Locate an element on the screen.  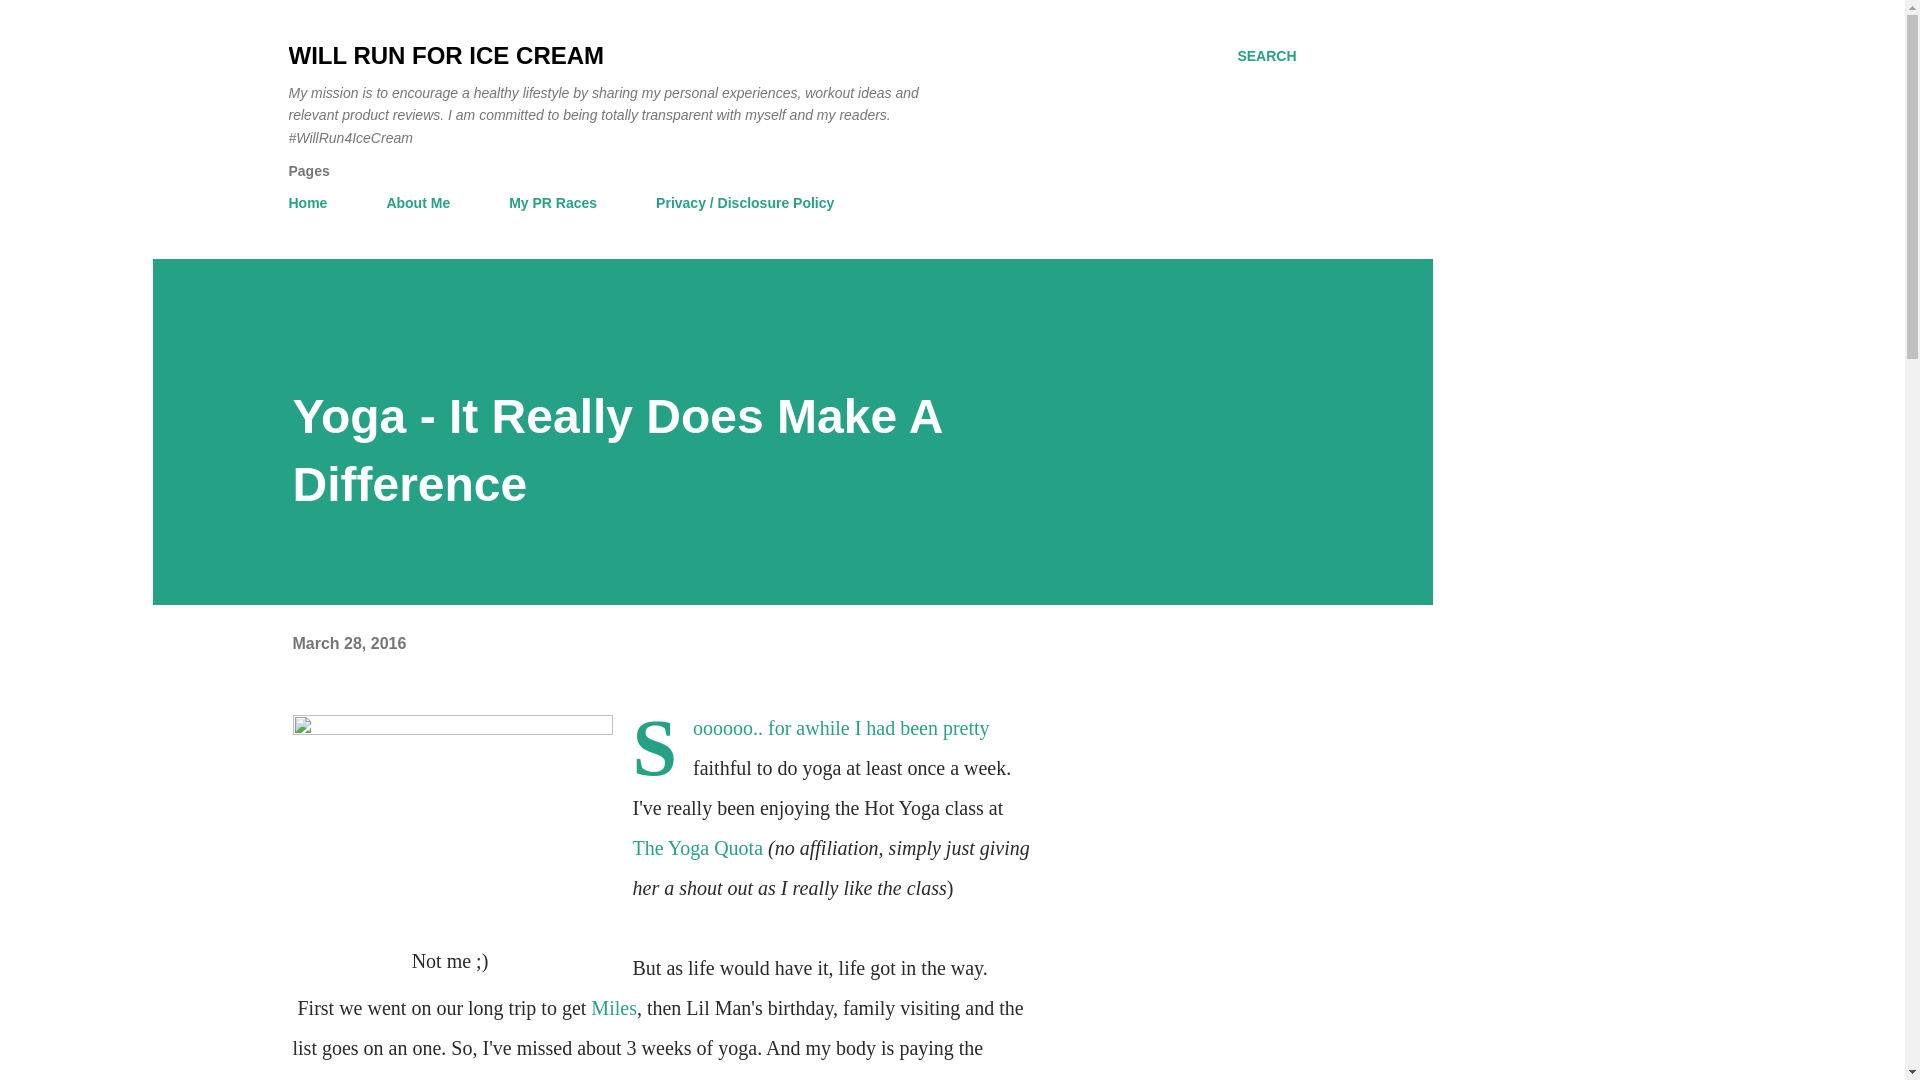
March 28, 2016 is located at coordinates (348, 644).